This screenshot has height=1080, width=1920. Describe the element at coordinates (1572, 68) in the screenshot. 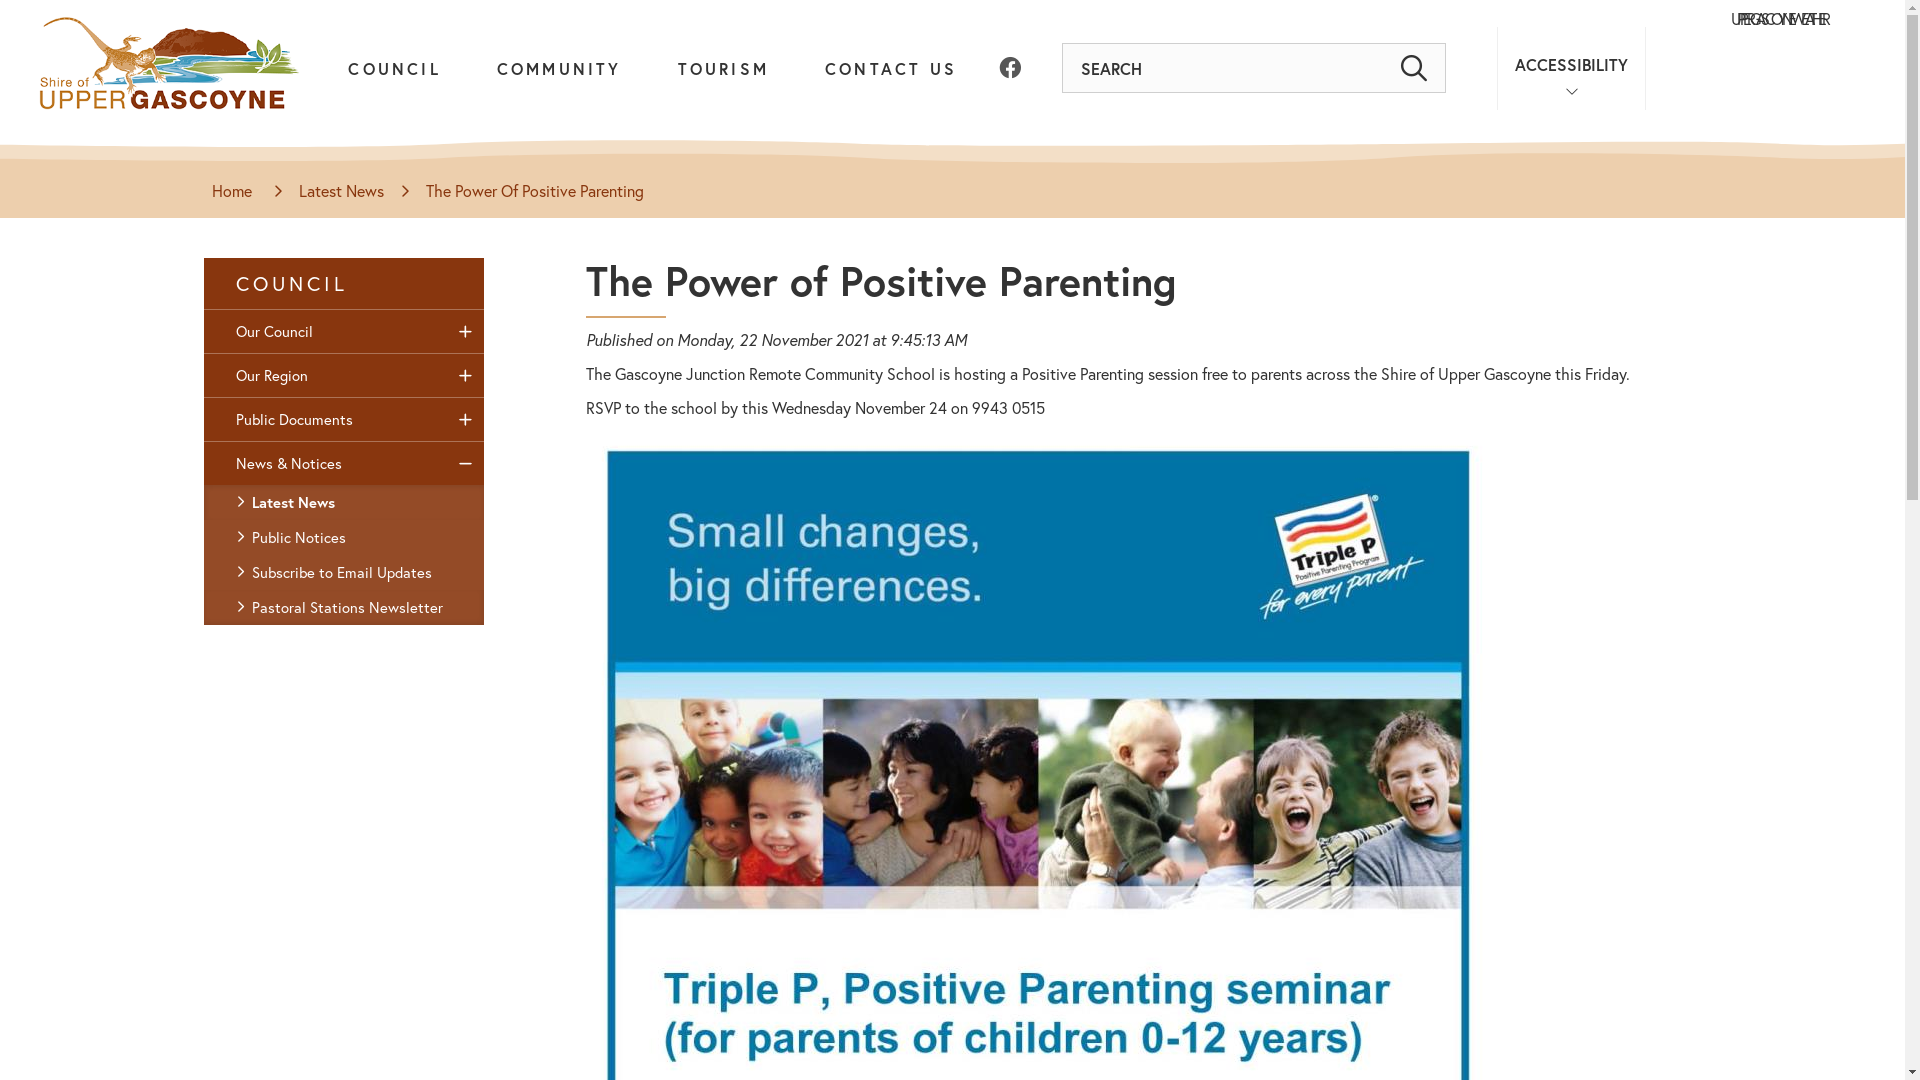

I see `ACCESSIBILITY` at that location.